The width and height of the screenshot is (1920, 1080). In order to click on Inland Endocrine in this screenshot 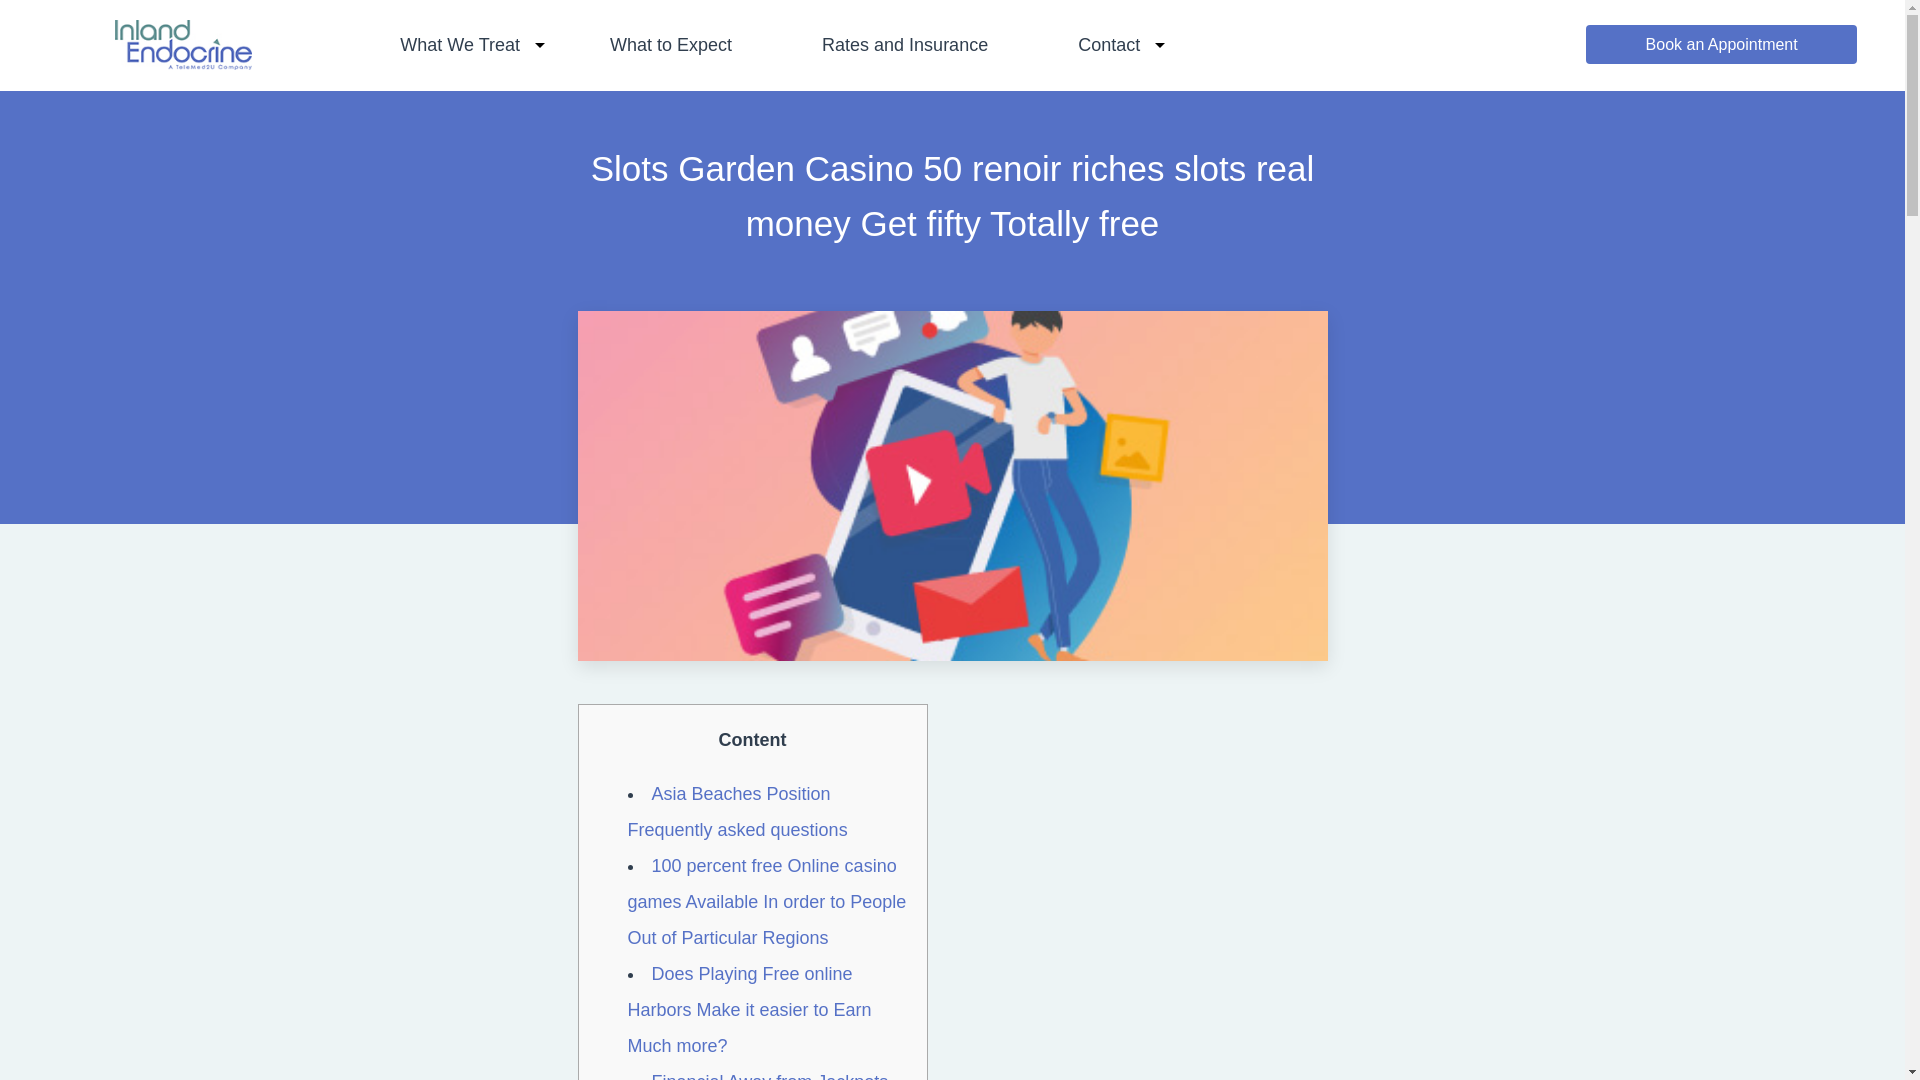, I will do `click(183, 63)`.